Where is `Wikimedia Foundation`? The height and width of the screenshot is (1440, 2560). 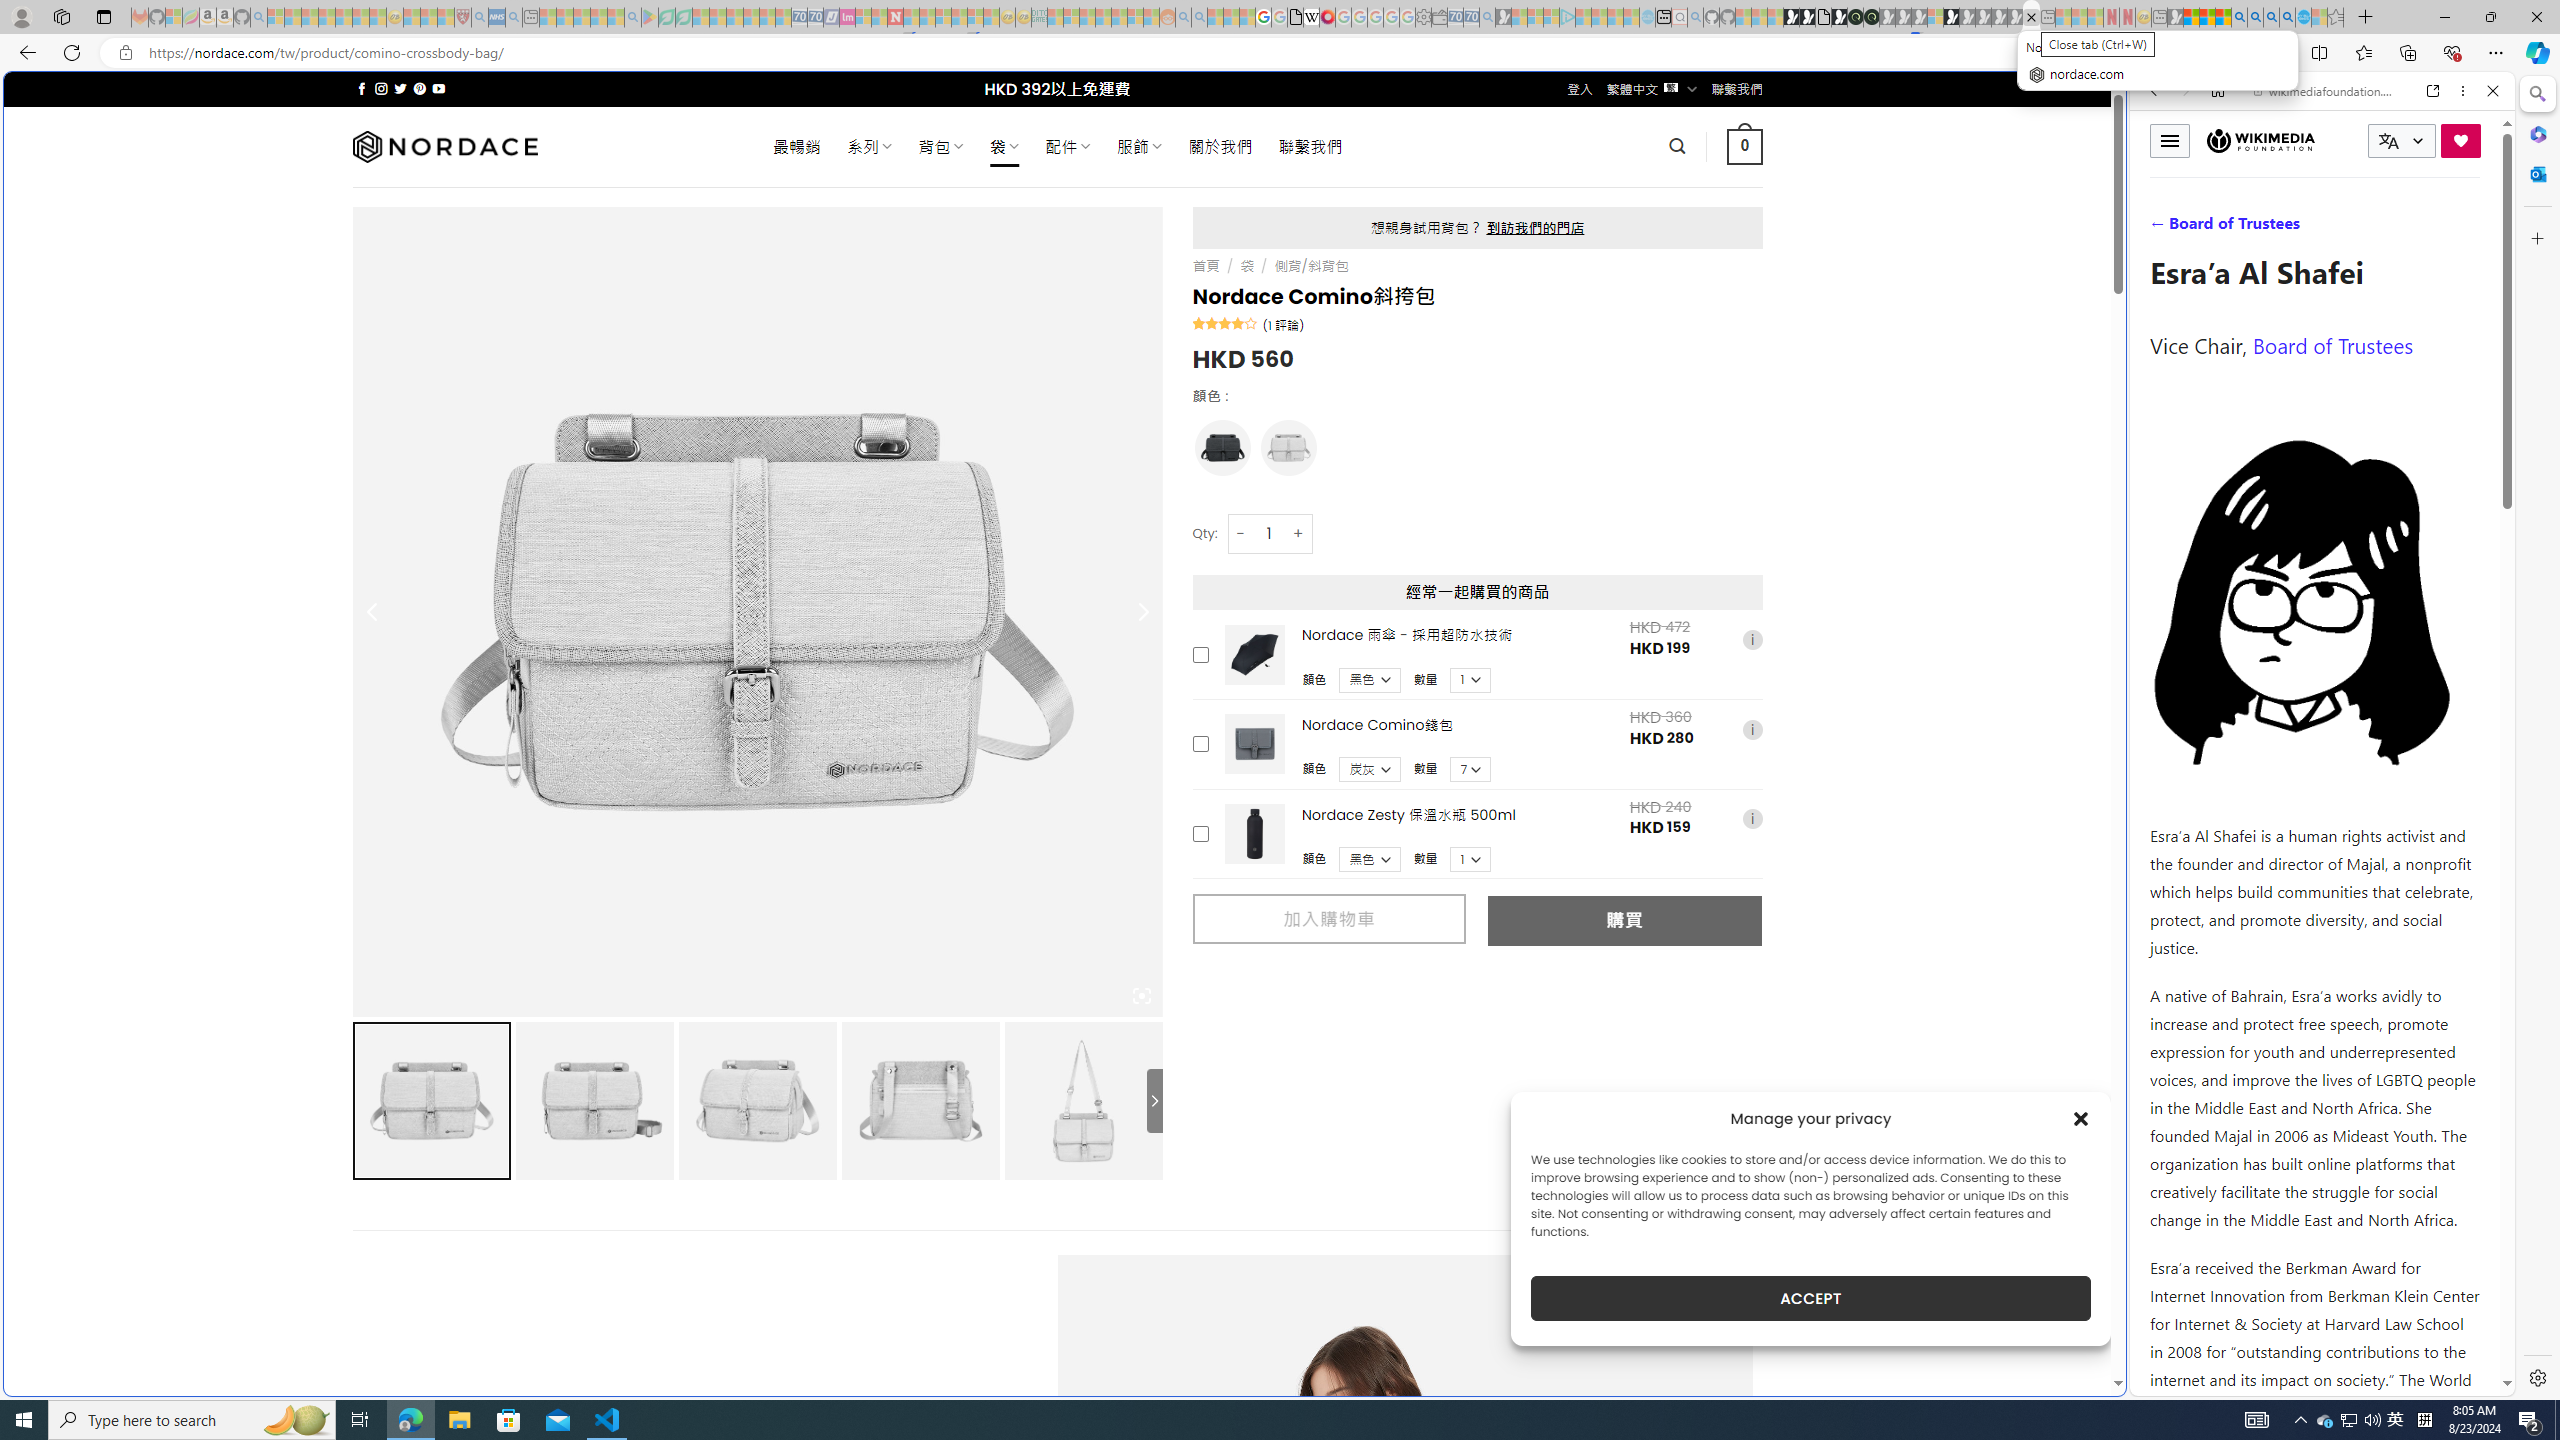 Wikimedia Foundation is located at coordinates (2260, 140).